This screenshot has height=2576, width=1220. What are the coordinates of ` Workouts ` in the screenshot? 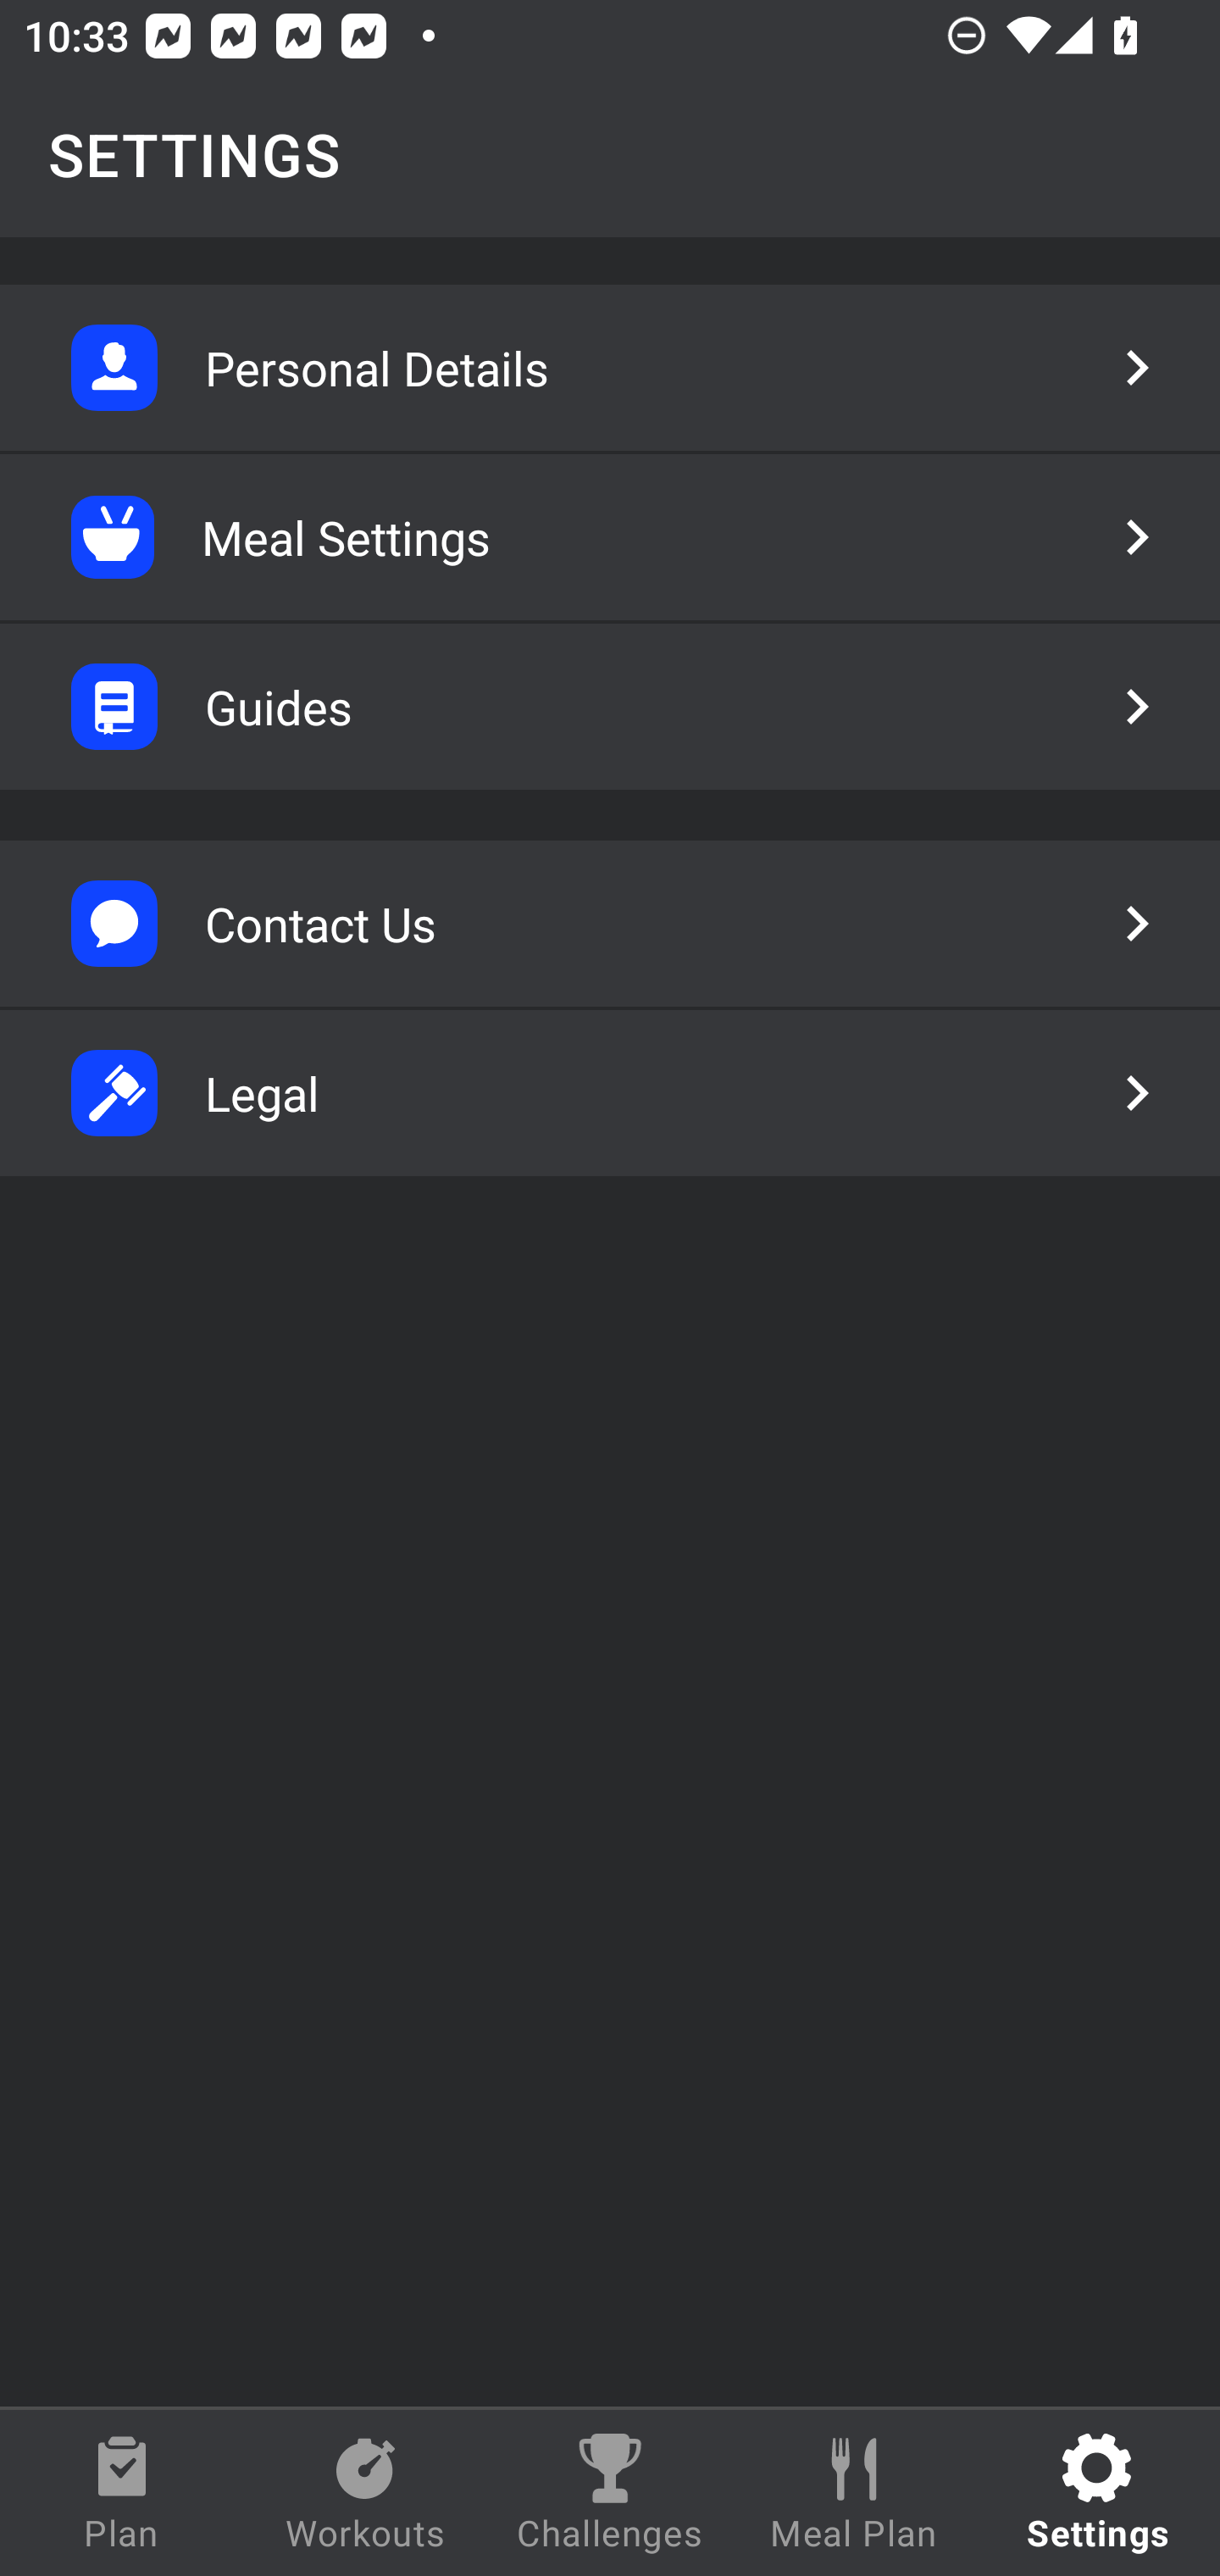 It's located at (366, 2493).